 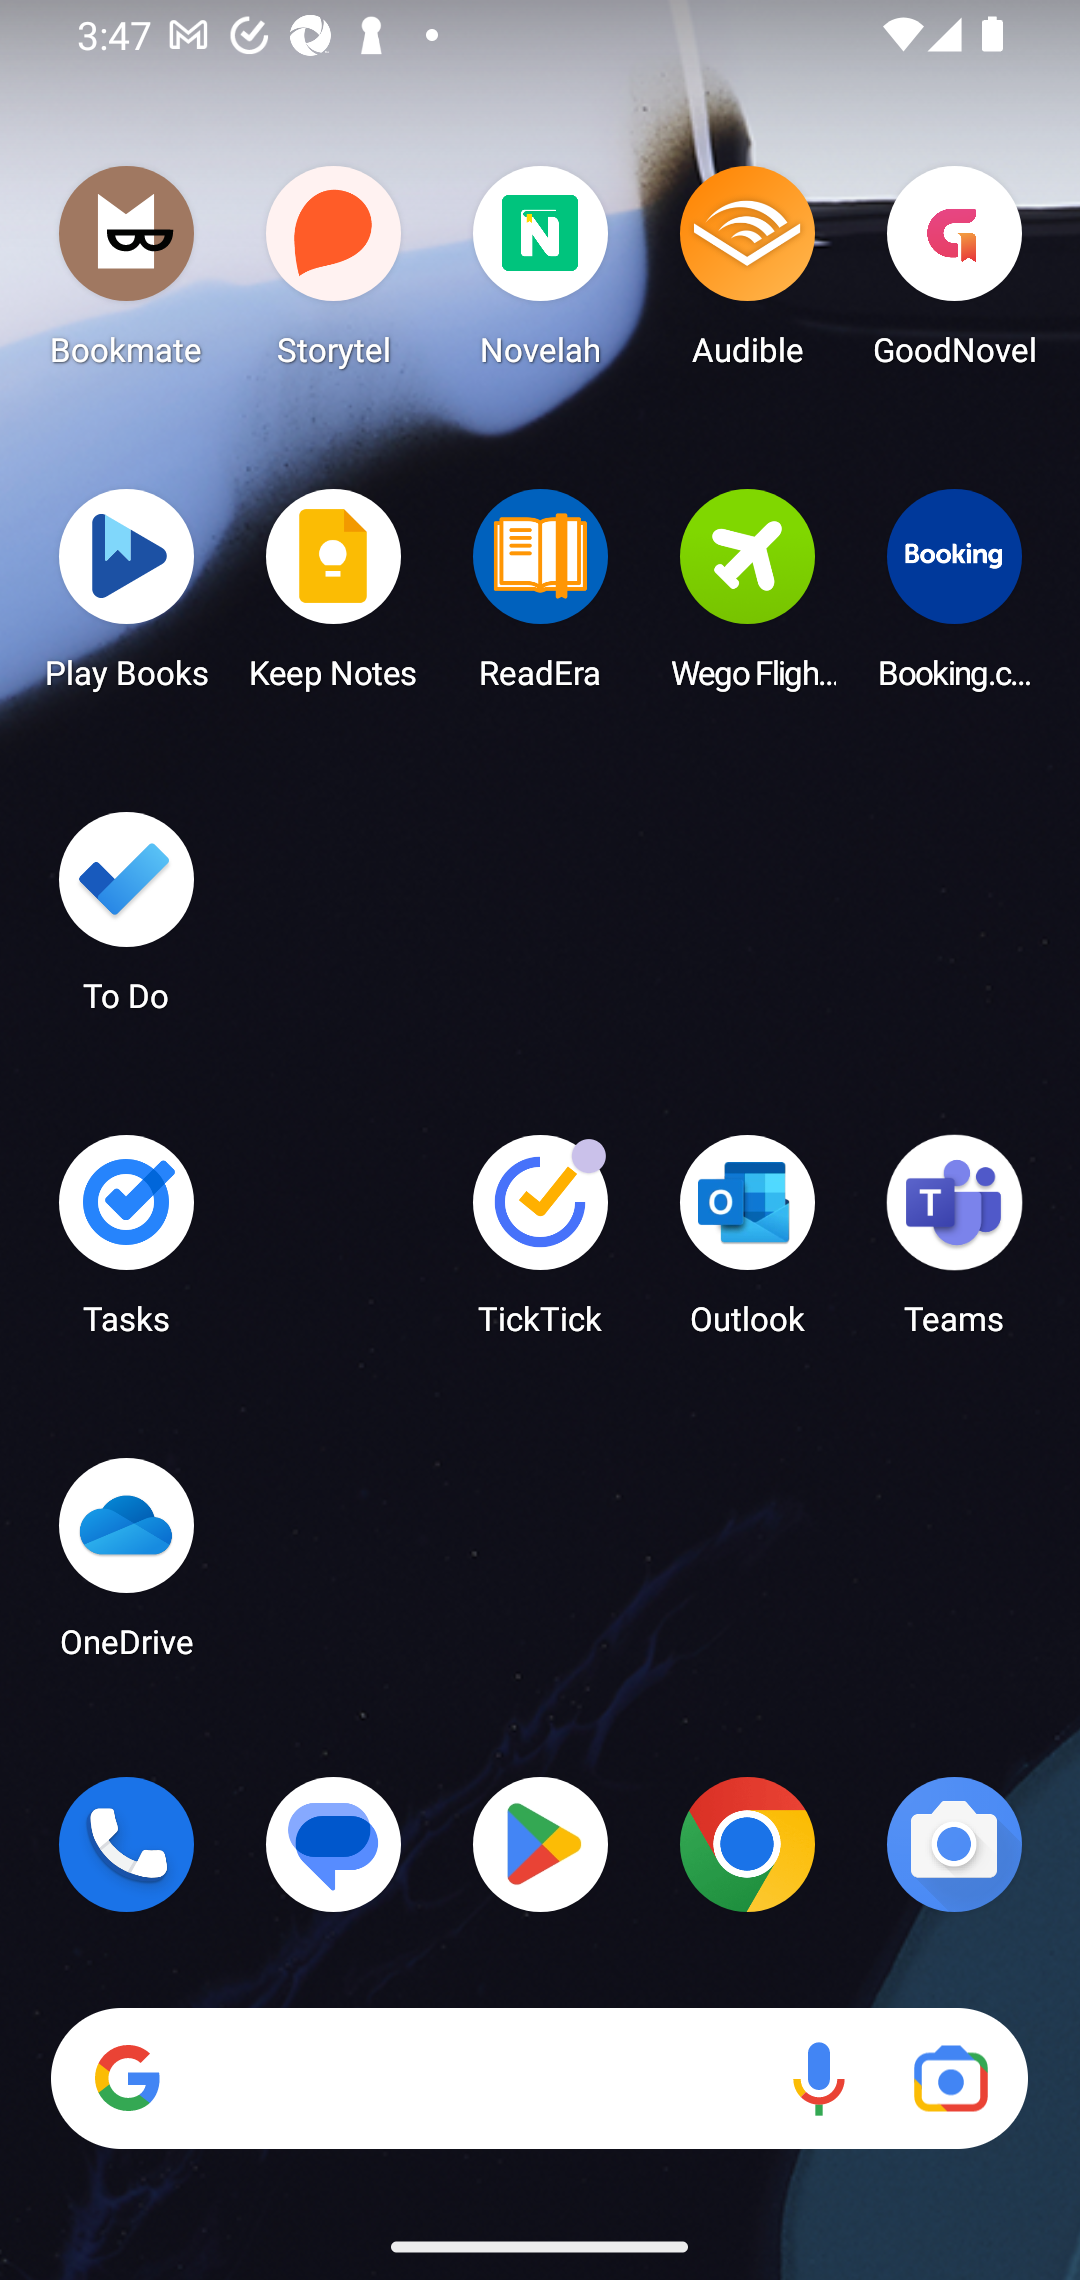 I want to click on Play Books, so click(x=126, y=597).